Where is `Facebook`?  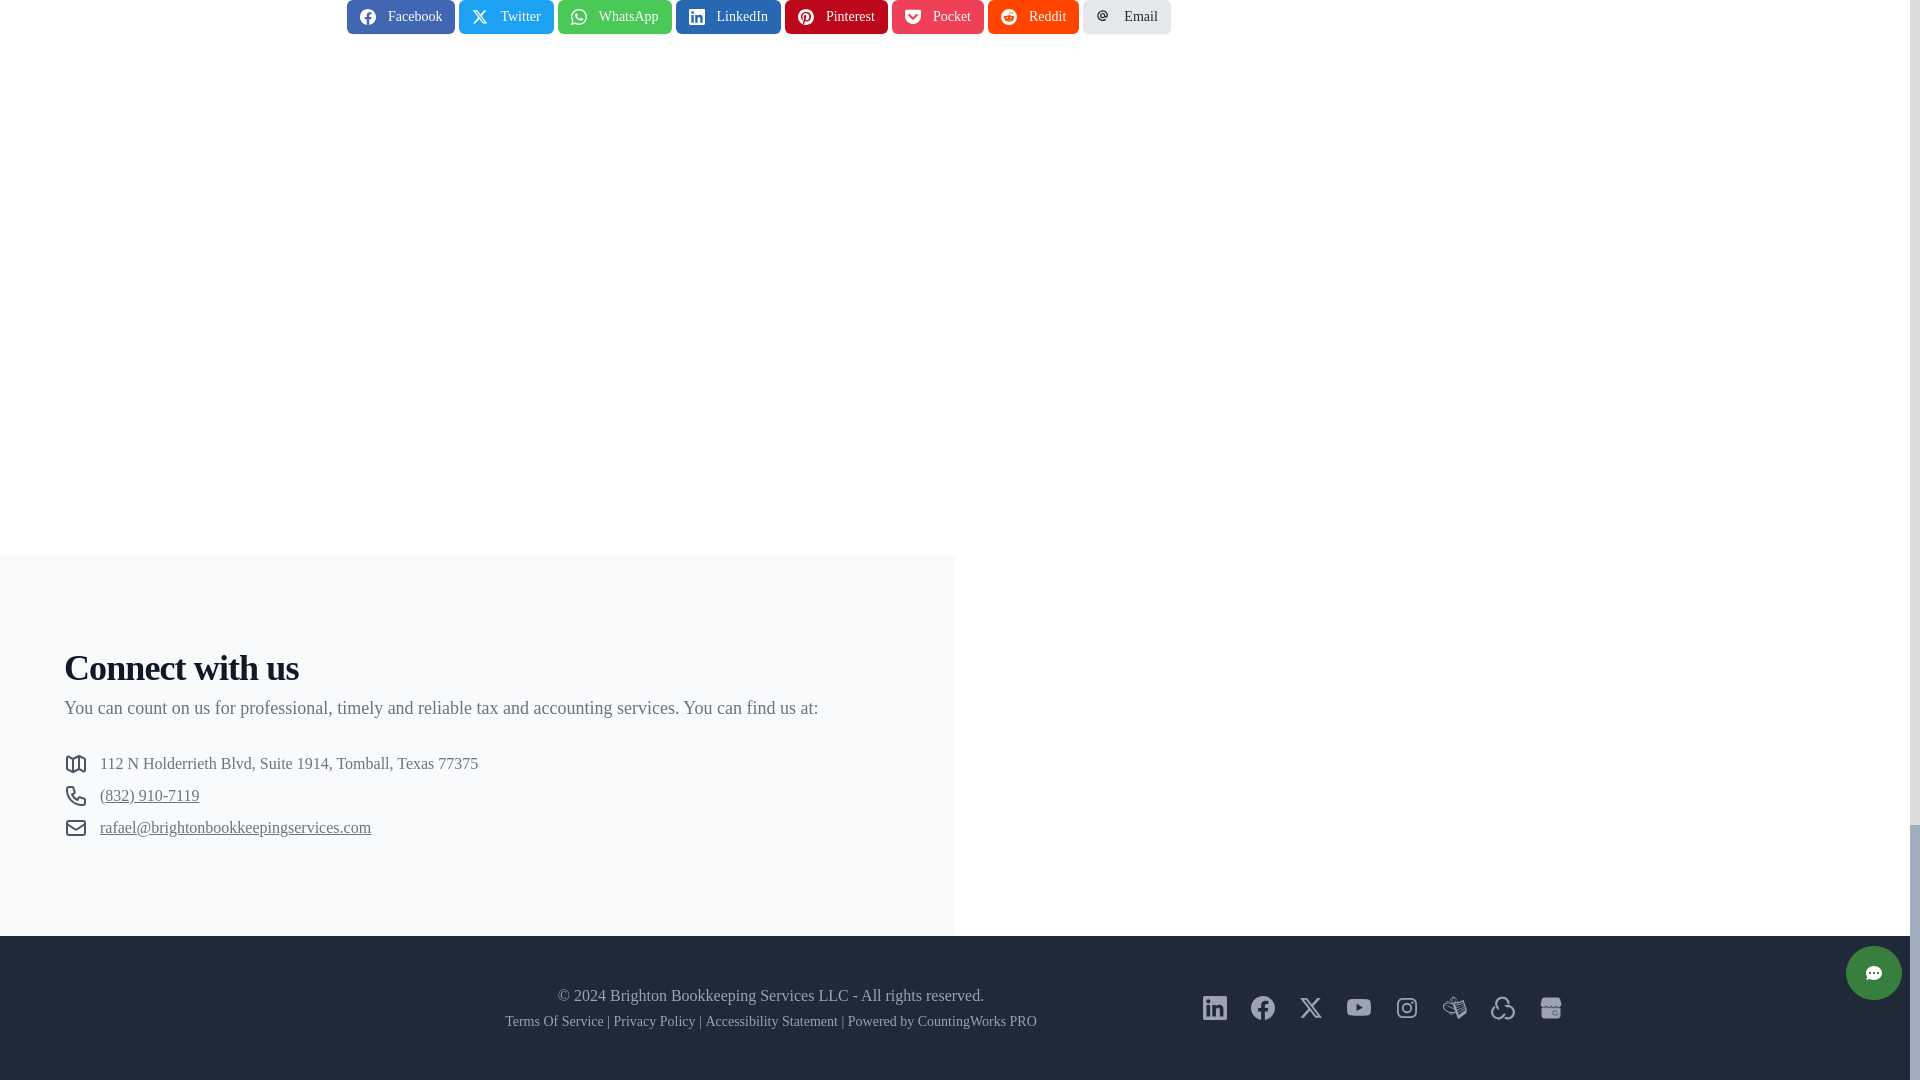 Facebook is located at coordinates (401, 16).